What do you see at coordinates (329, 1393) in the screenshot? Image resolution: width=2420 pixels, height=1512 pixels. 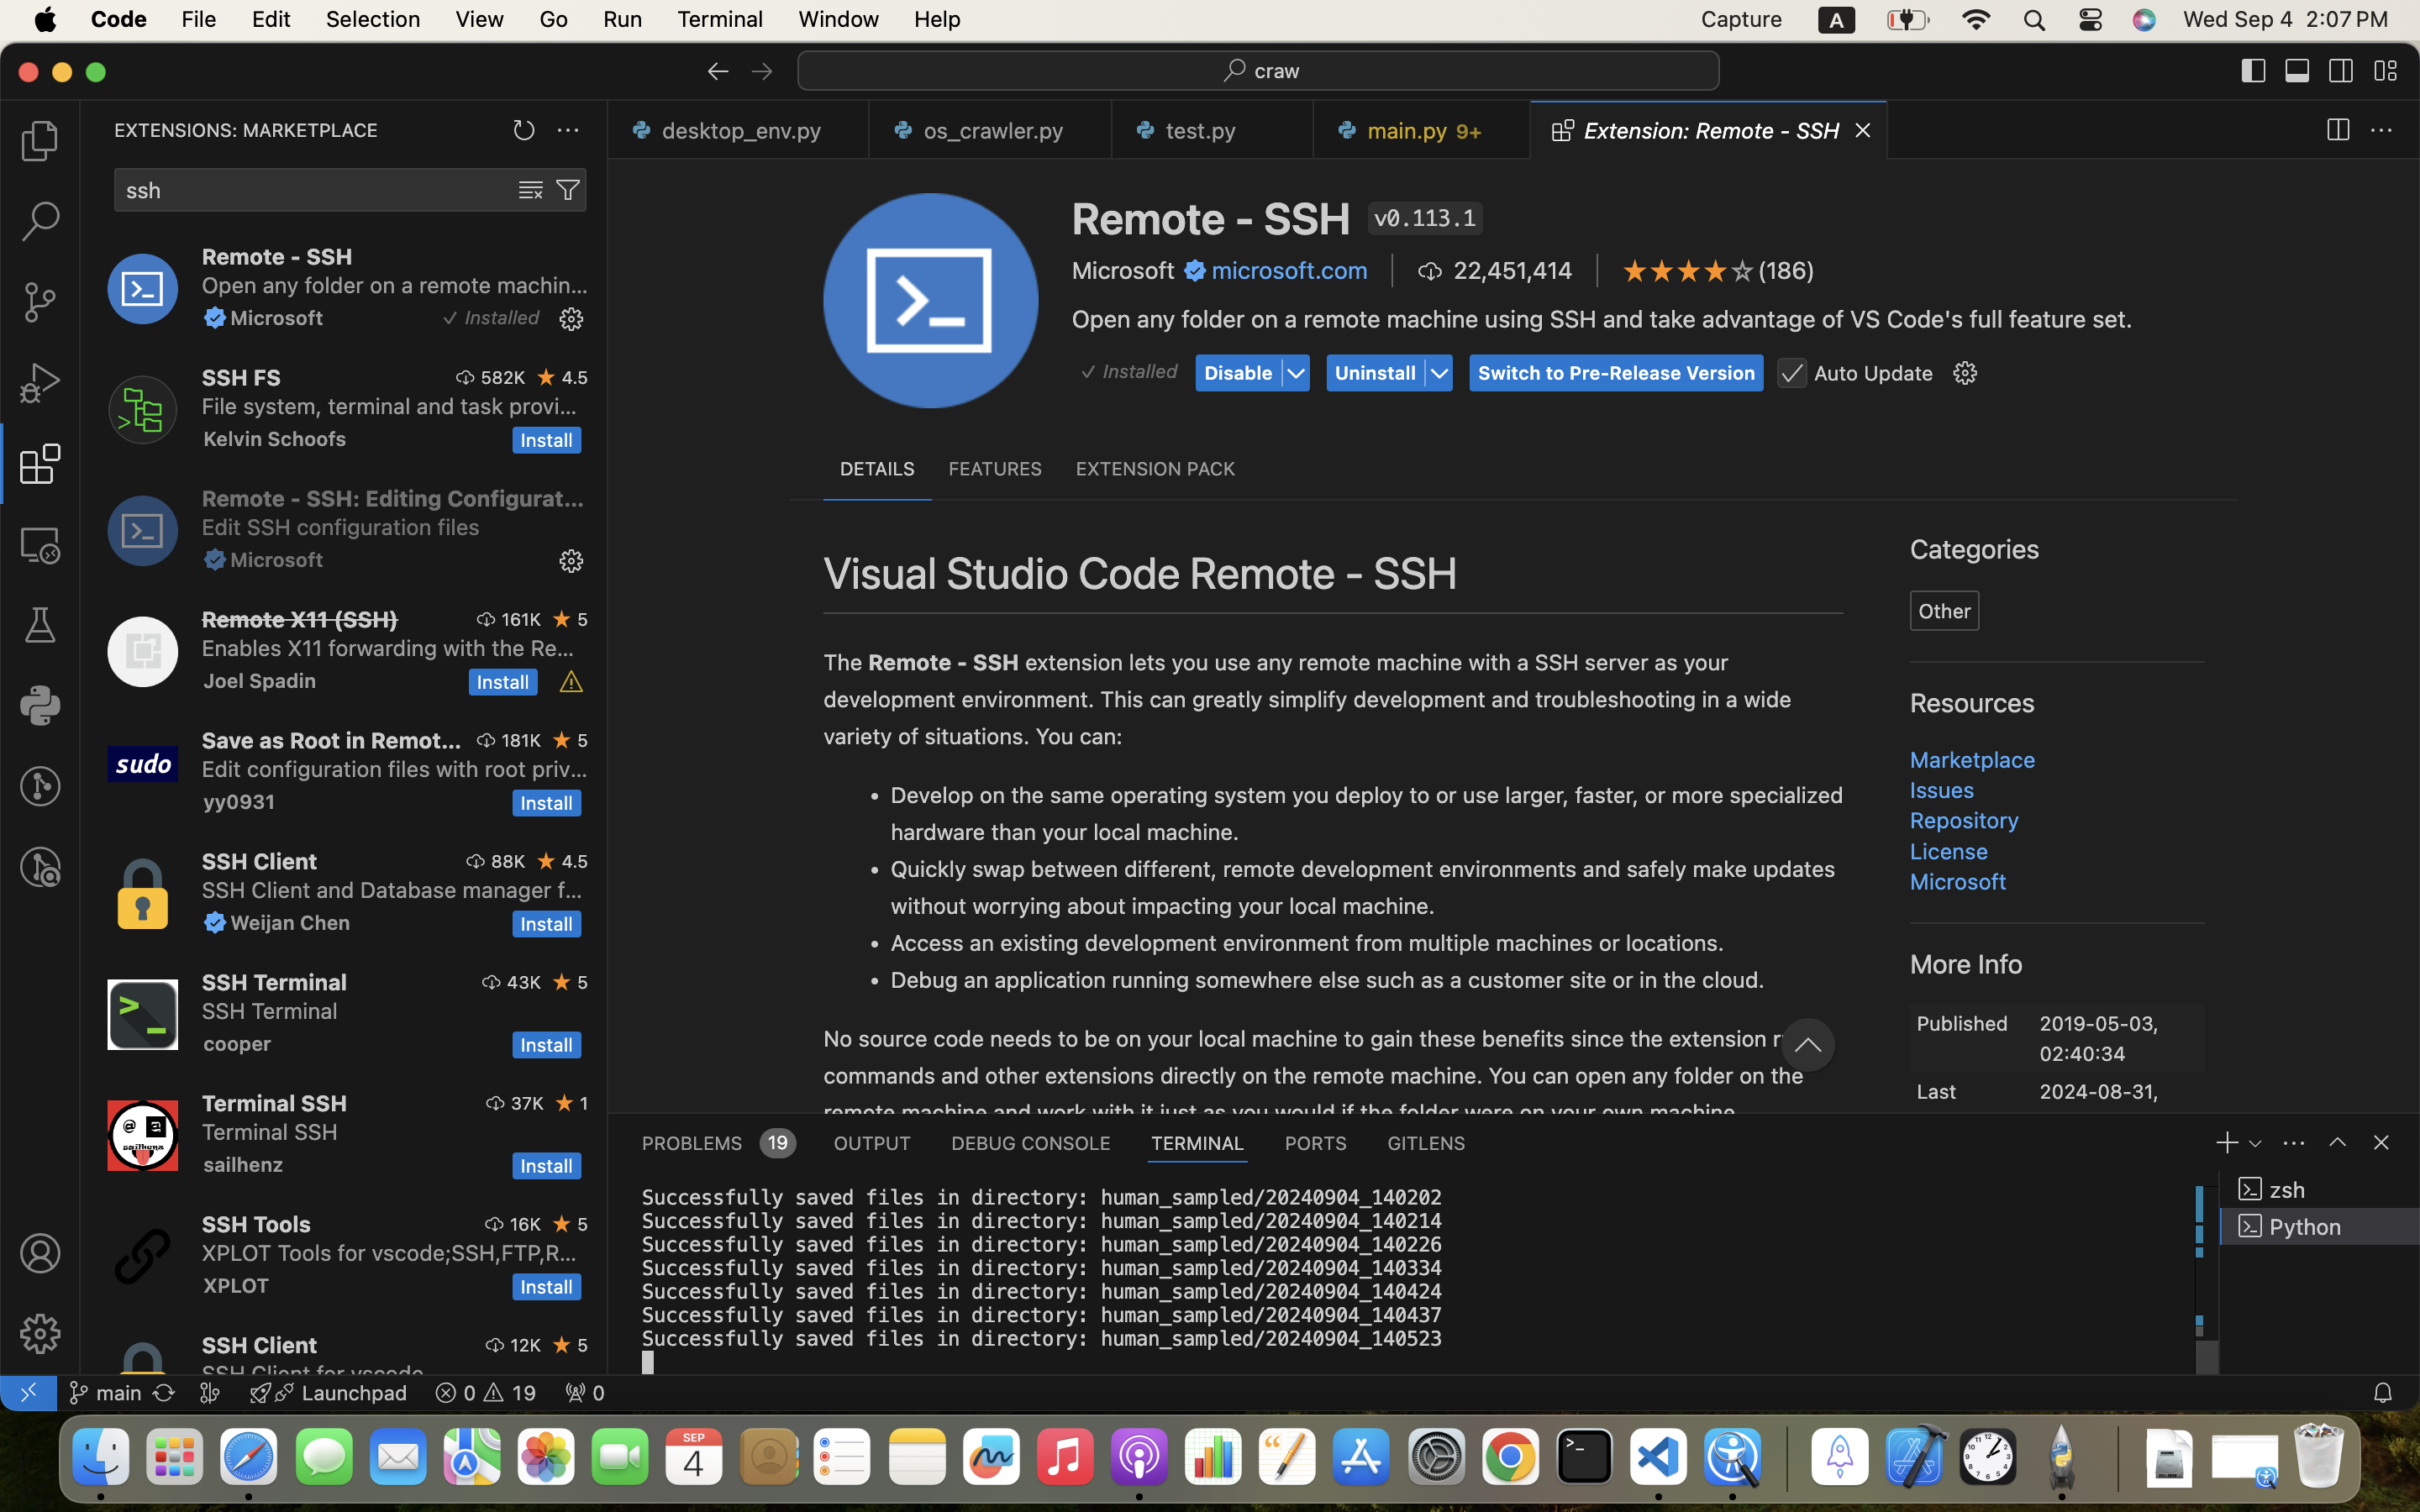 I see `Launchpad  ` at bounding box center [329, 1393].